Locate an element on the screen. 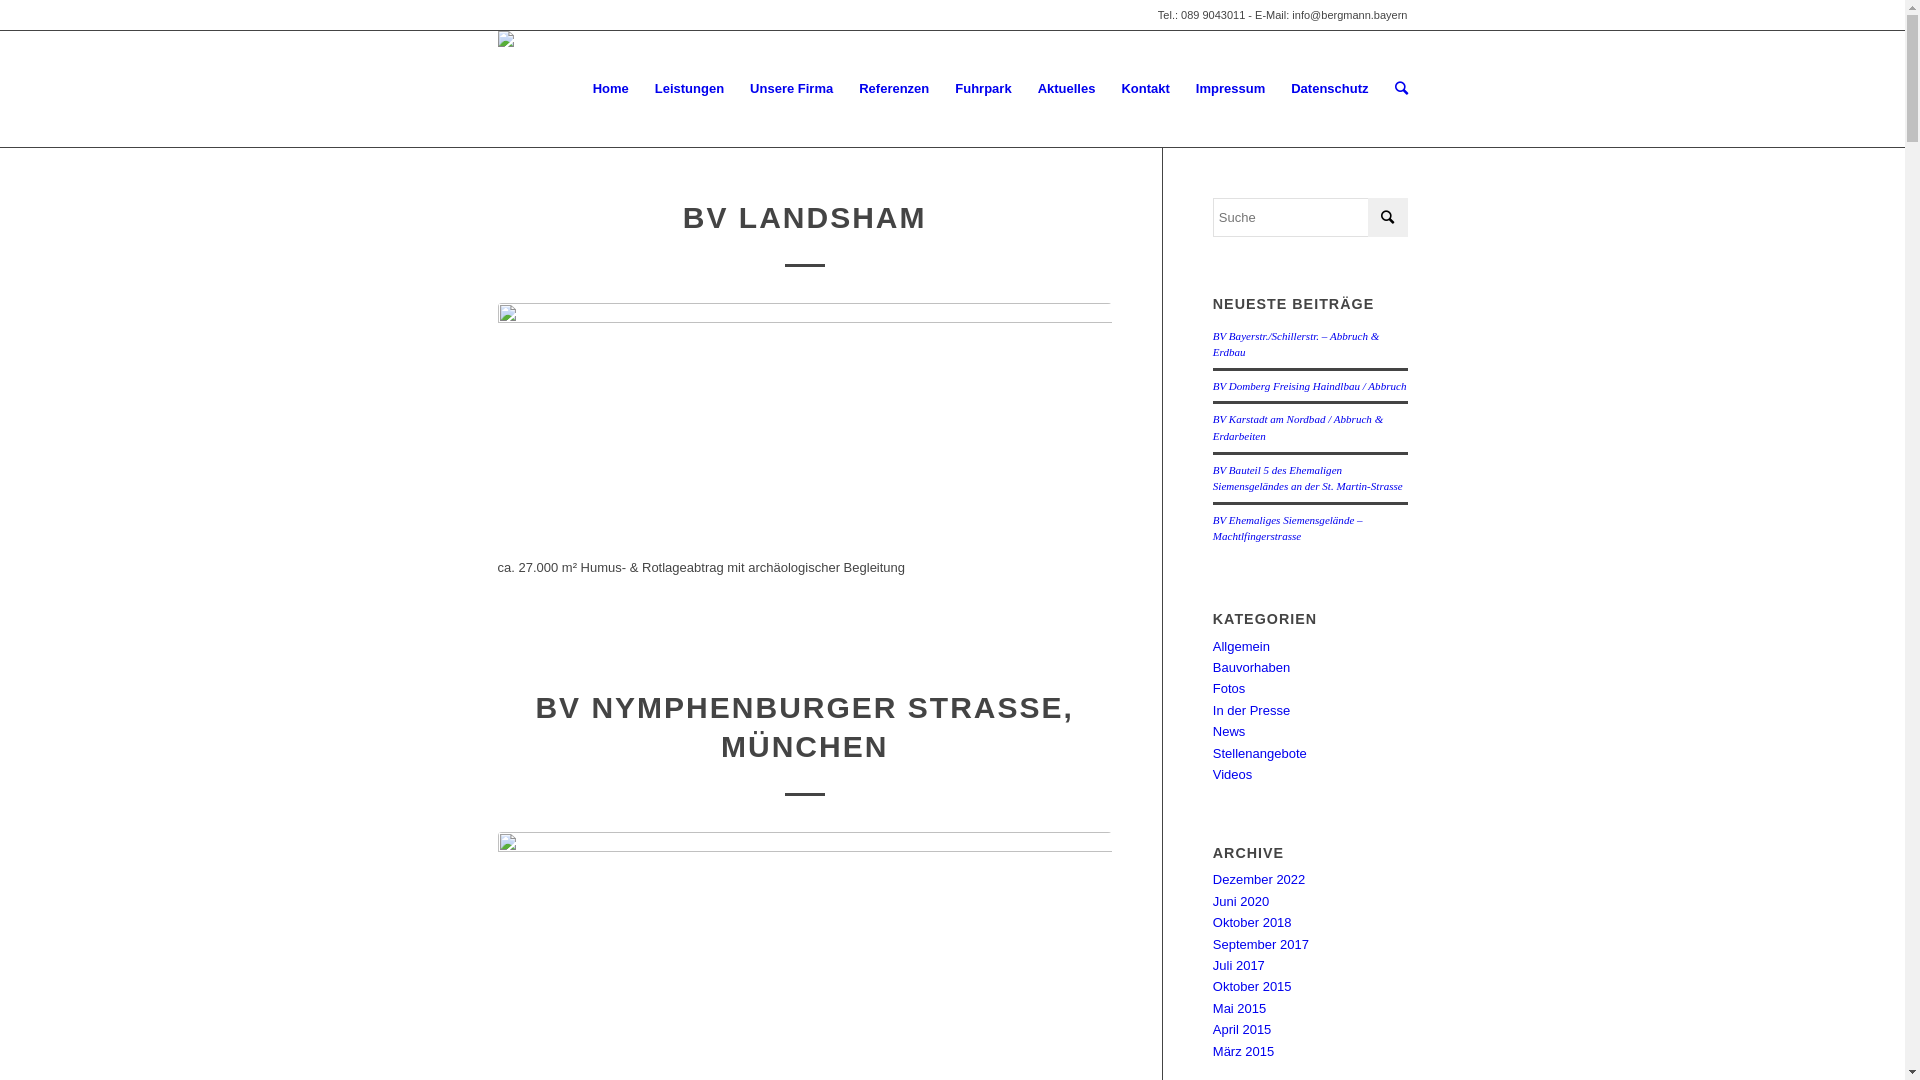  Bauvorhaben is located at coordinates (1252, 668).